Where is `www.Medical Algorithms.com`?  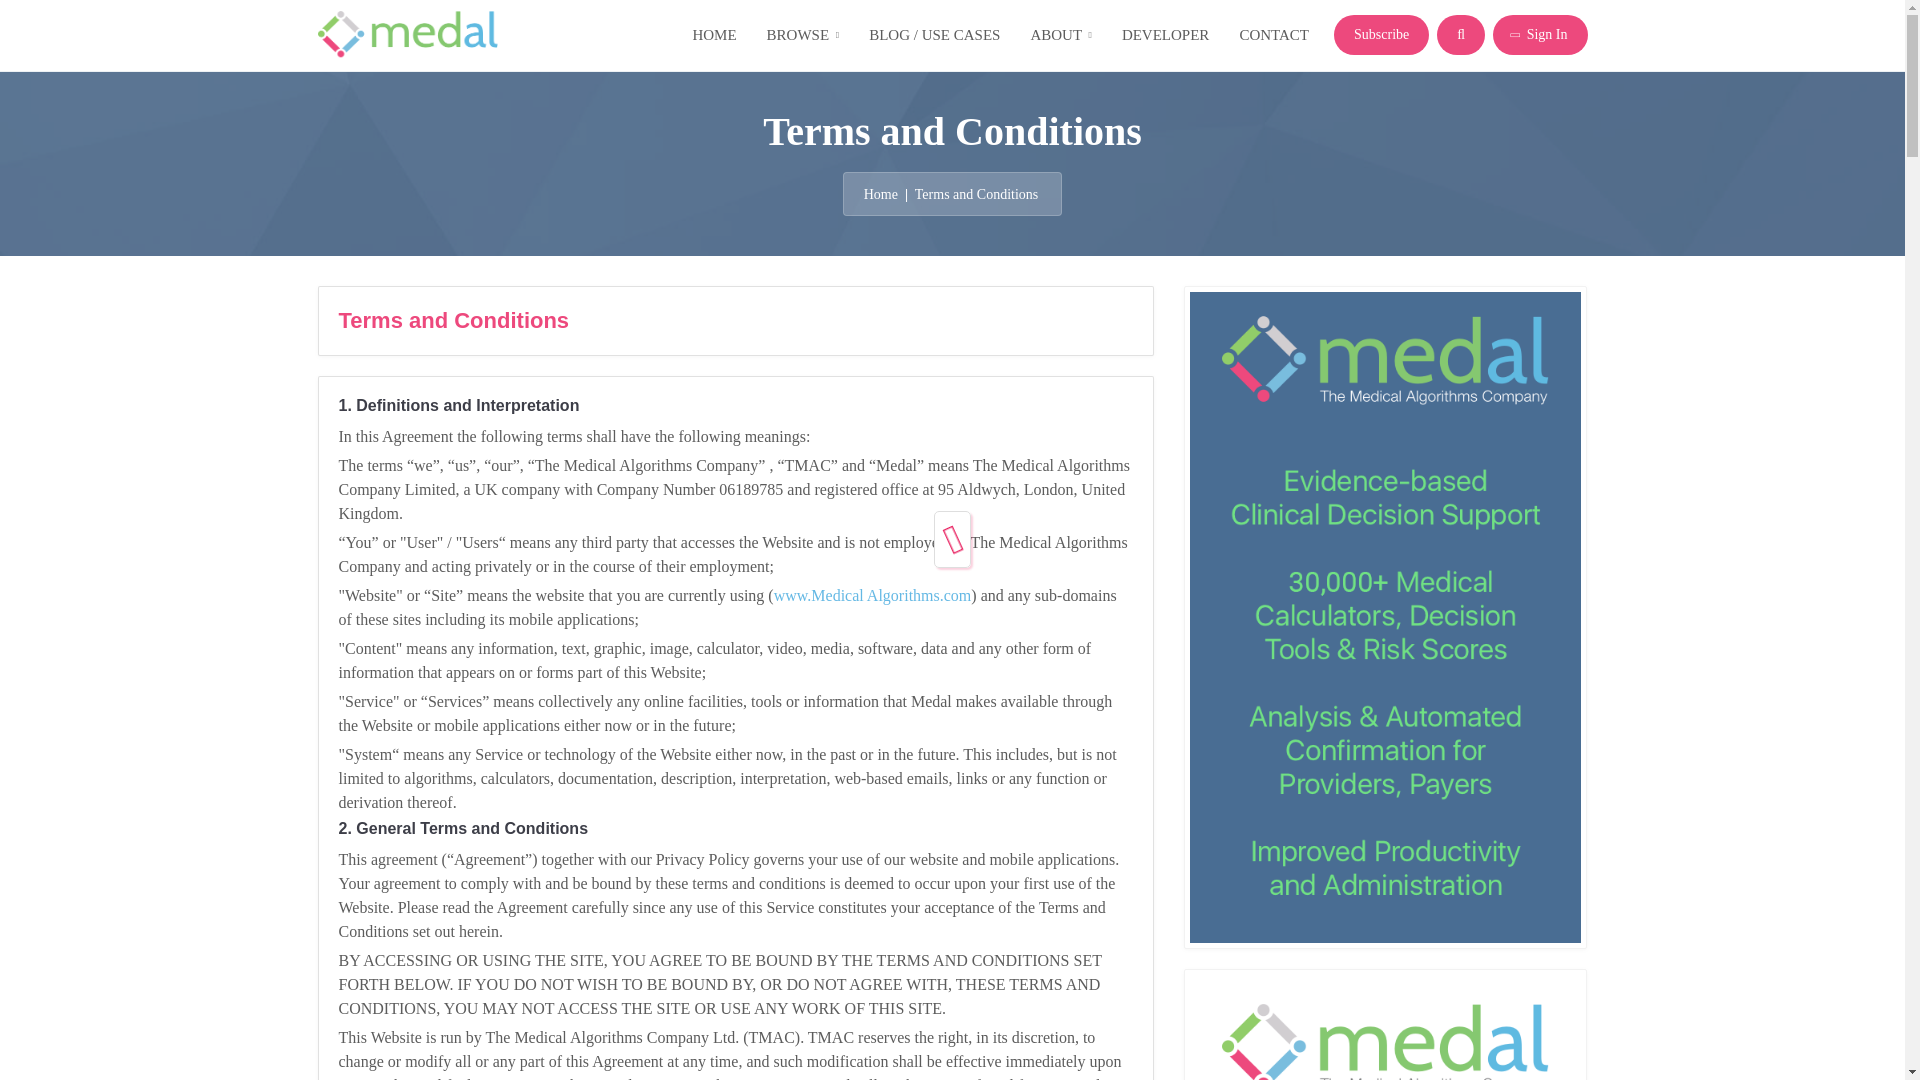 www.Medical Algorithms.com is located at coordinates (872, 595).